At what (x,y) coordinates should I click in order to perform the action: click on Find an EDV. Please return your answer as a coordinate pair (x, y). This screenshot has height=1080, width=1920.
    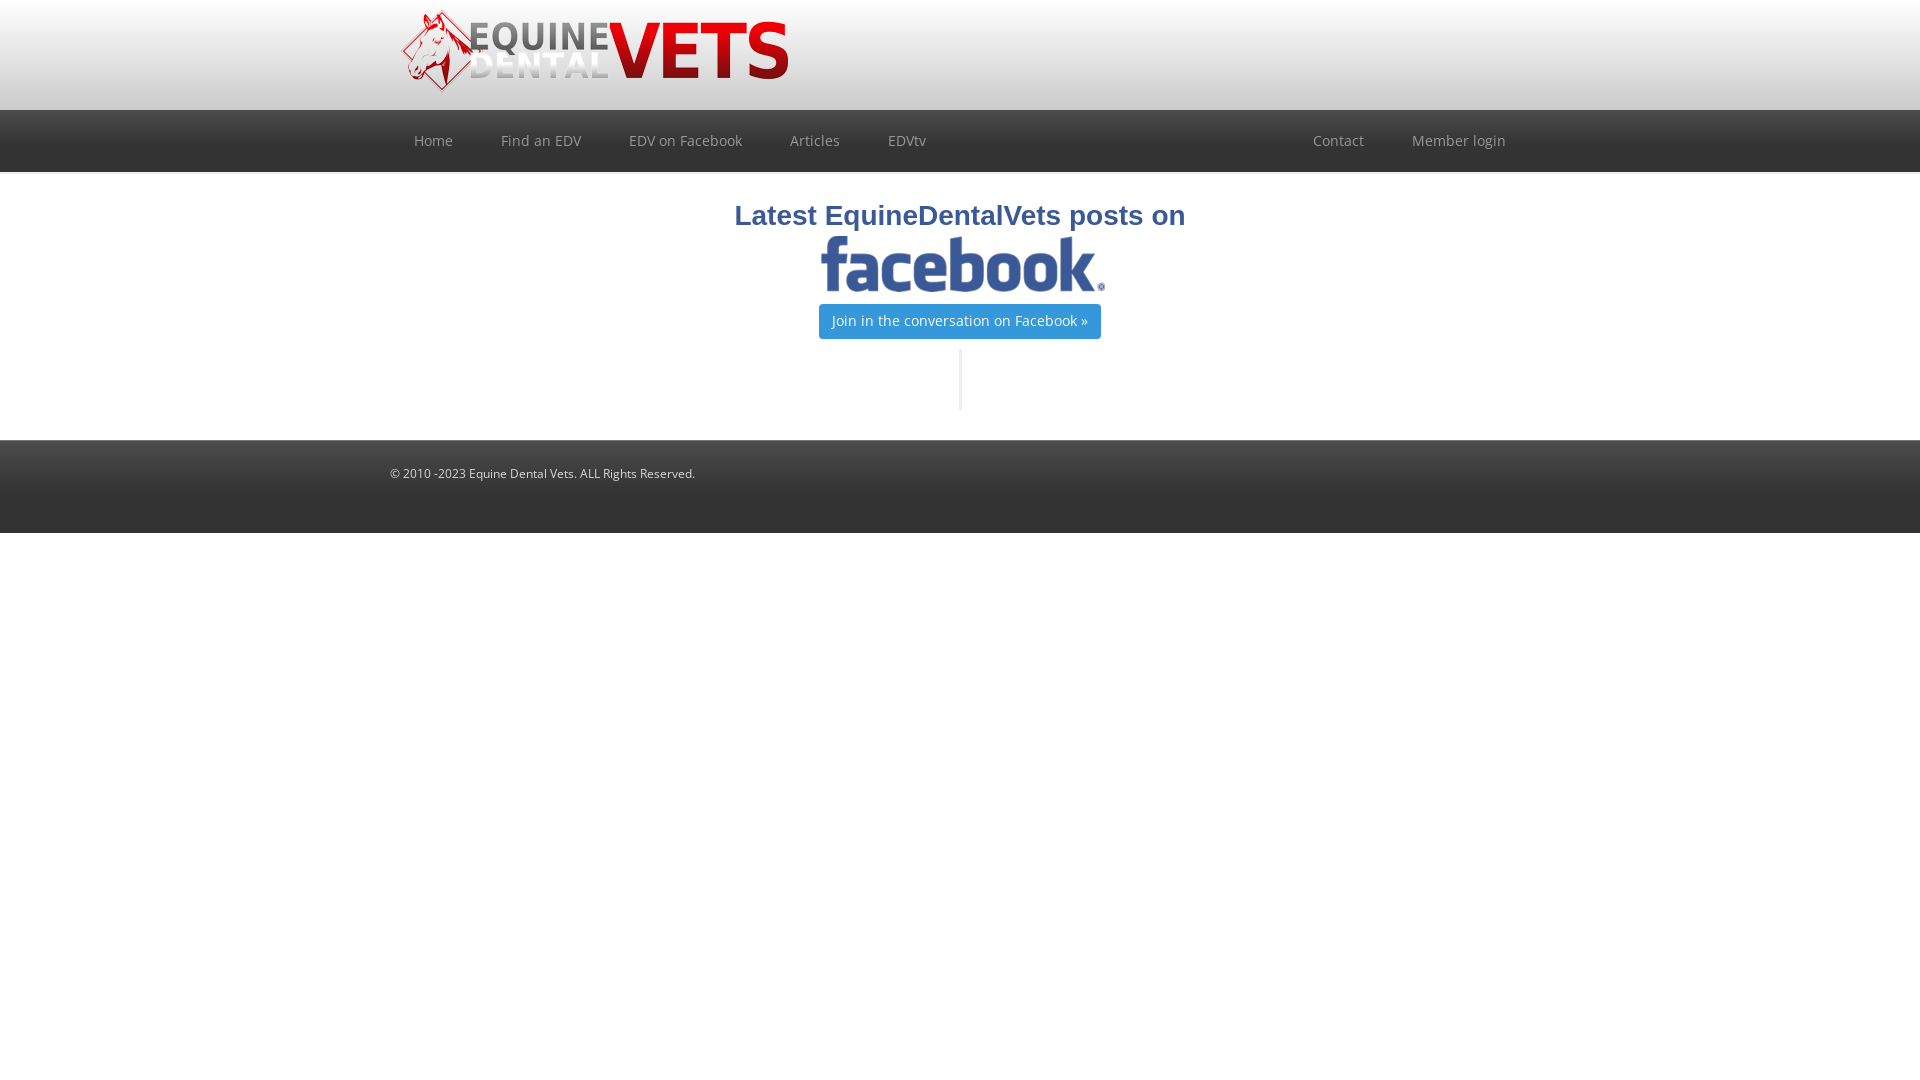
    Looking at the image, I should click on (541, 141).